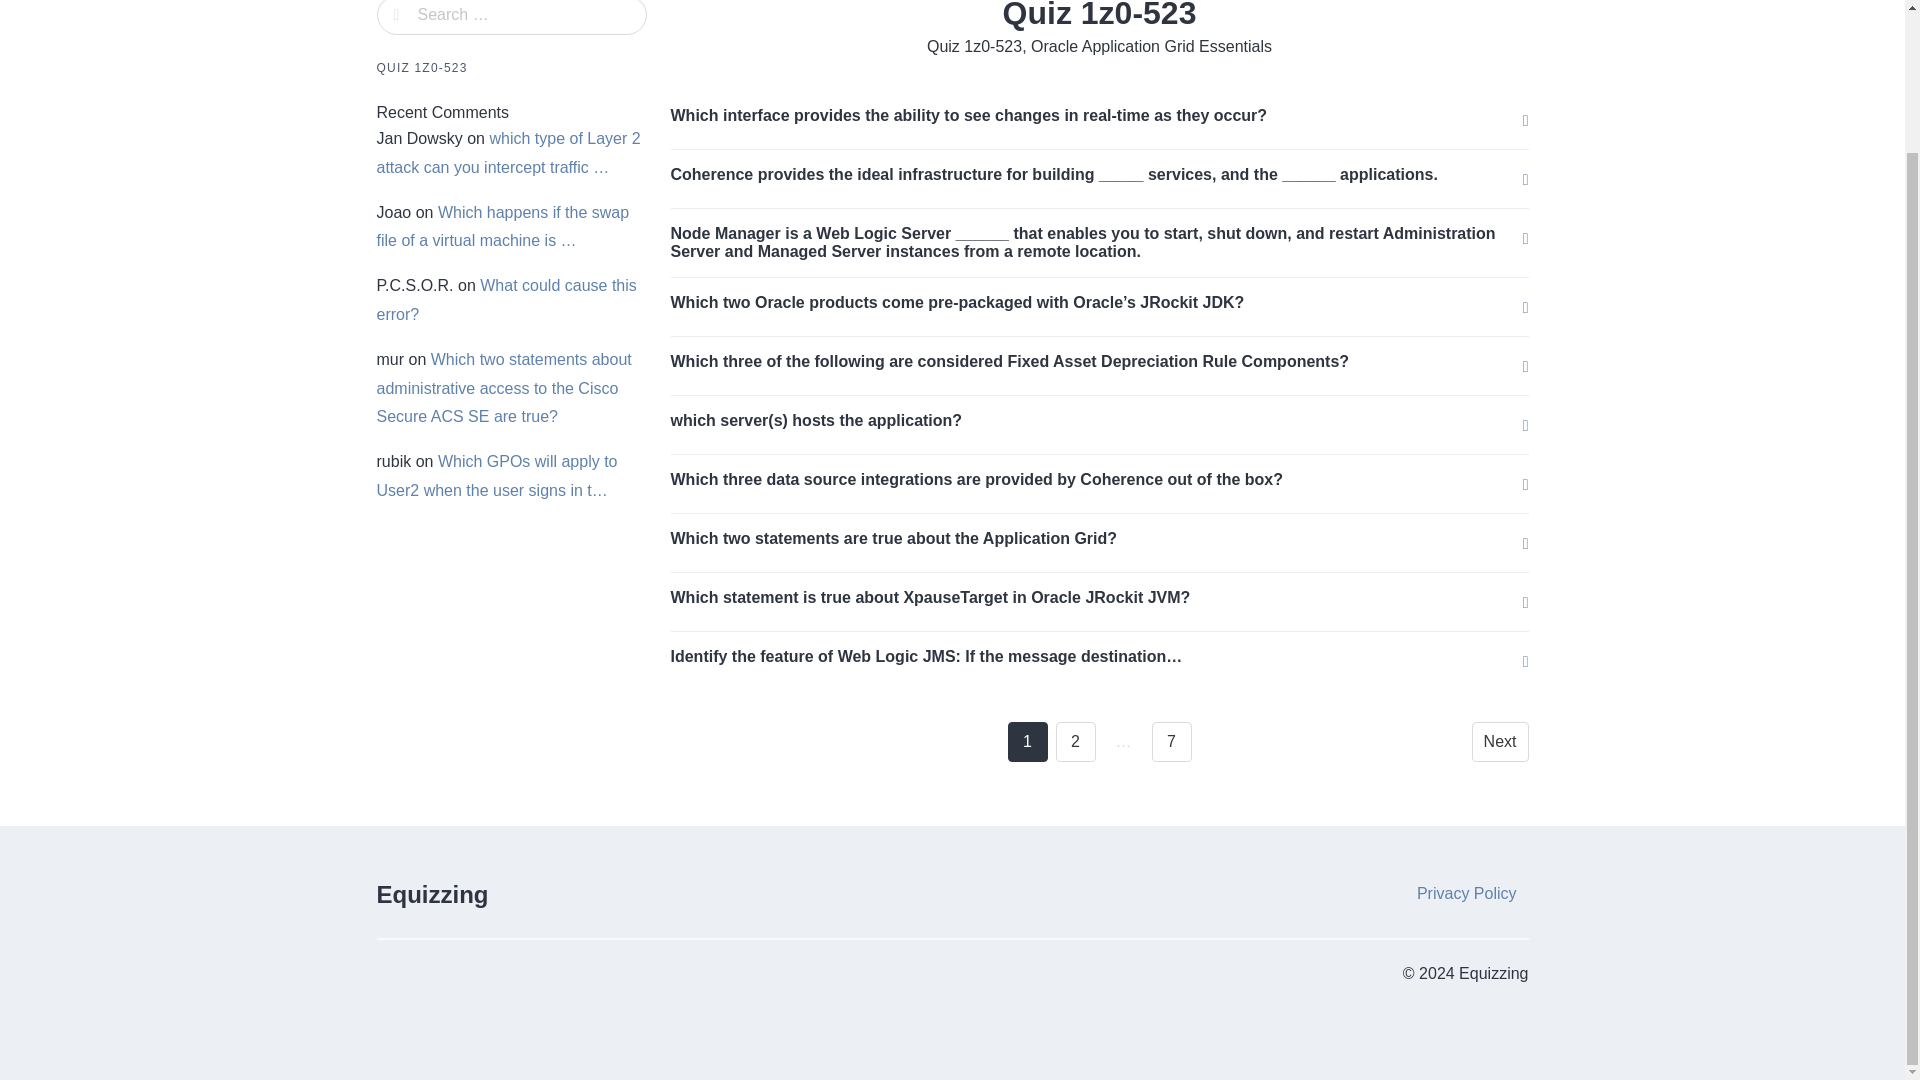 The width and height of the screenshot is (1920, 1080). I want to click on Next, so click(1500, 742).